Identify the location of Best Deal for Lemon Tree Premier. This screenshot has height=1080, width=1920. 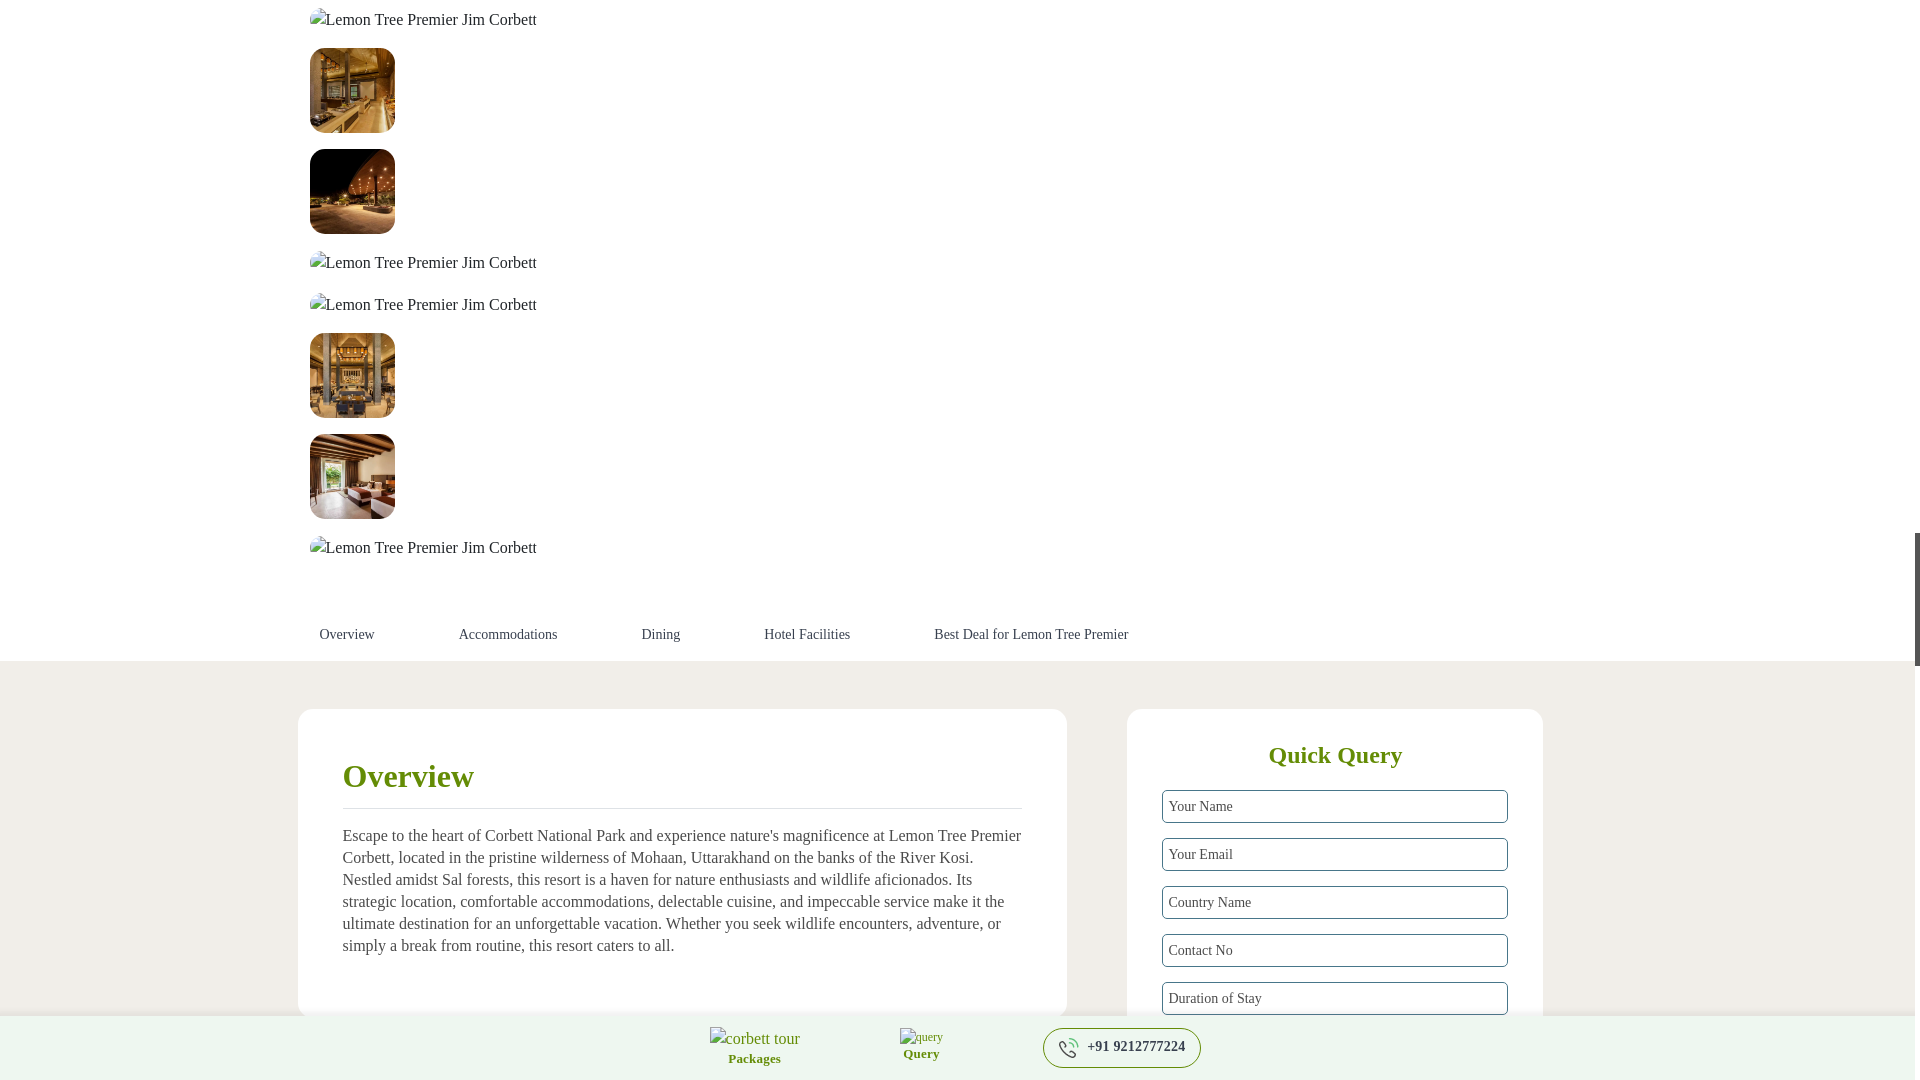
(1030, 634).